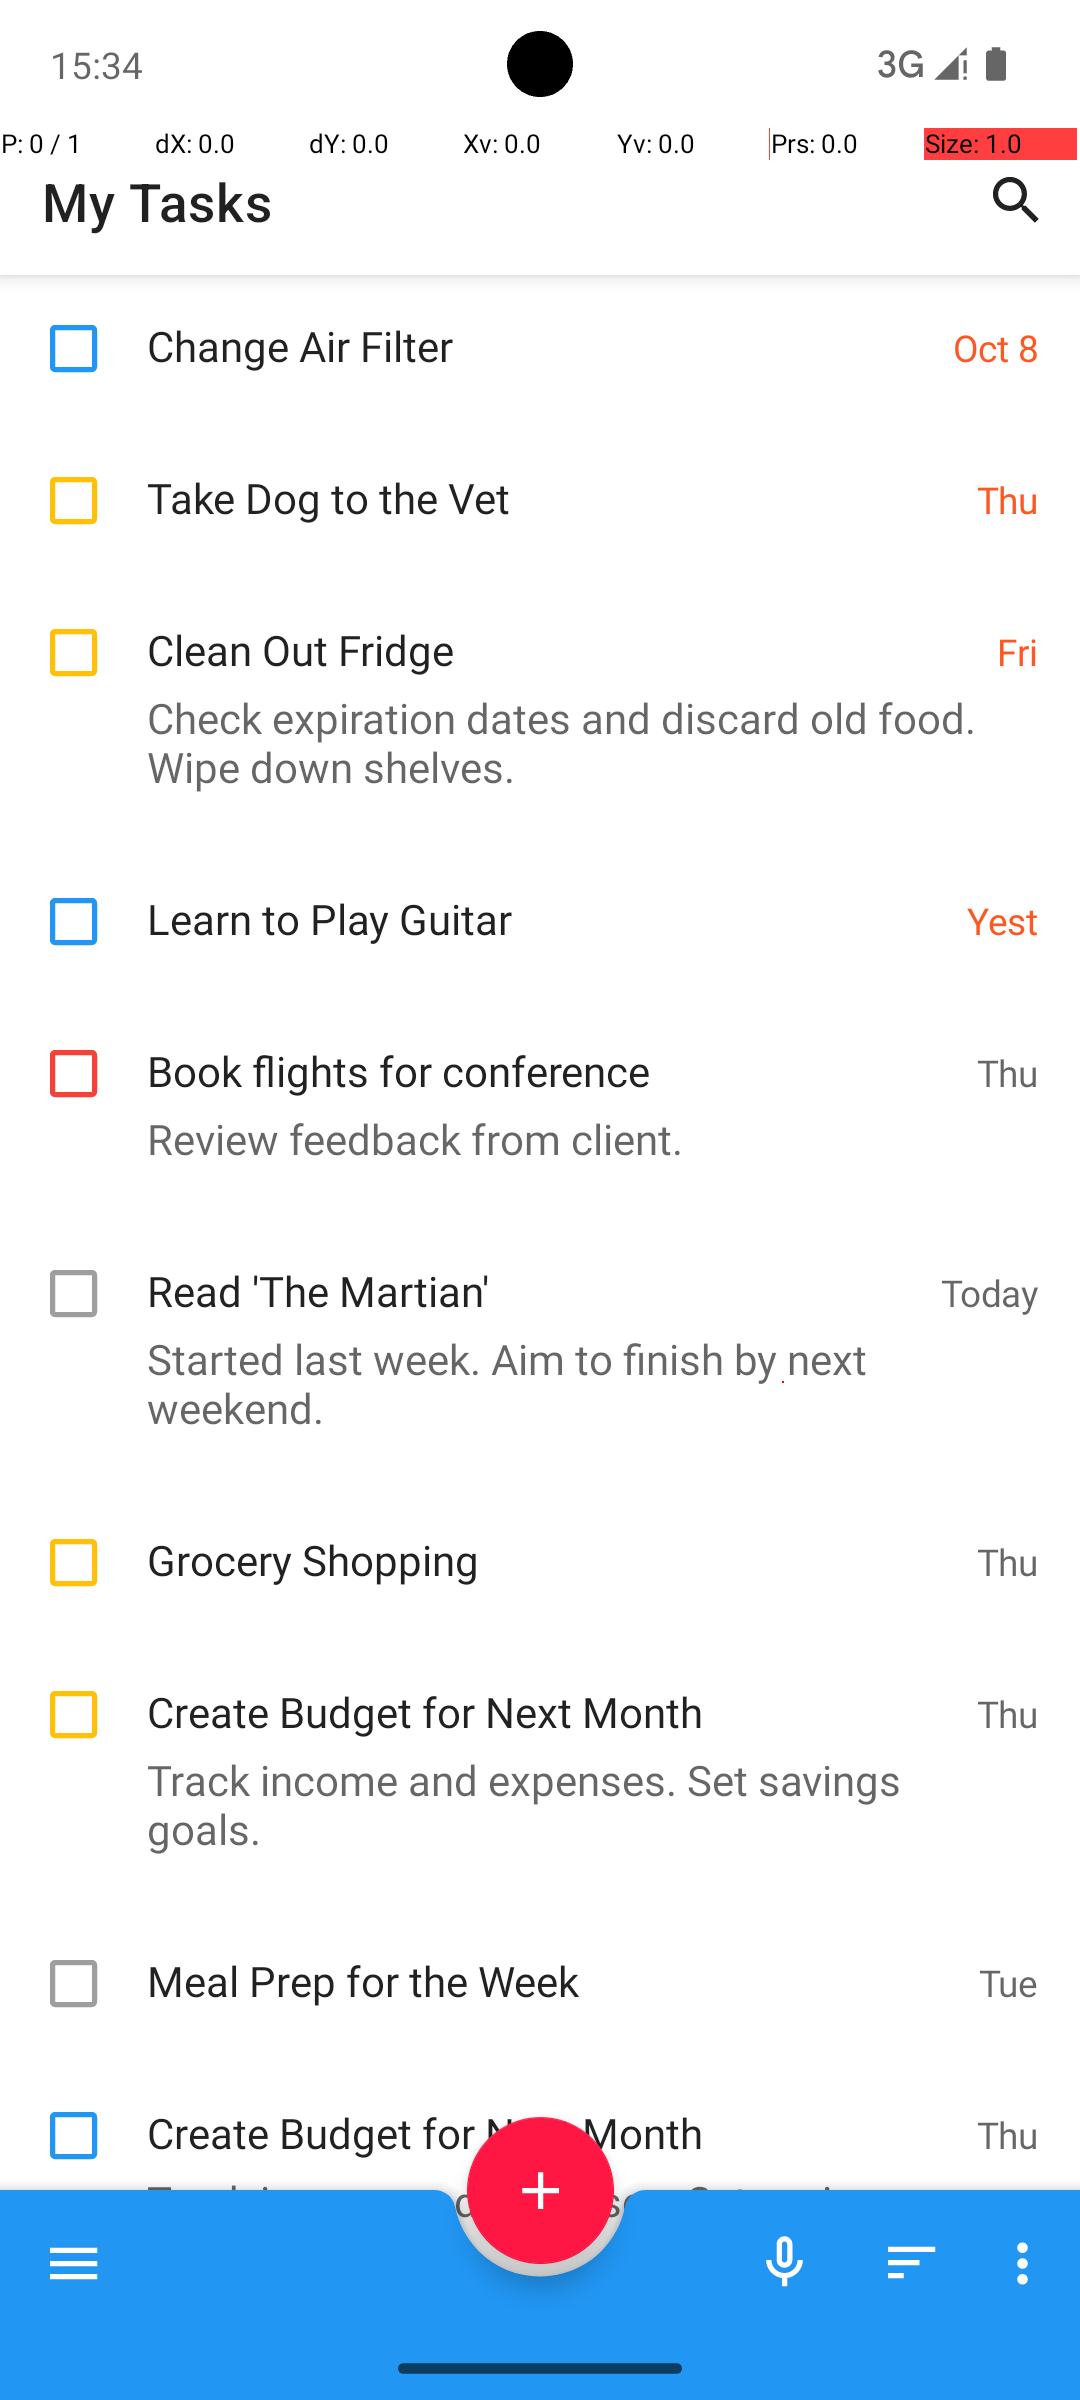 The image size is (1080, 2400). What do you see at coordinates (562, 628) in the screenshot?
I see `Clean Out Fridge` at bounding box center [562, 628].